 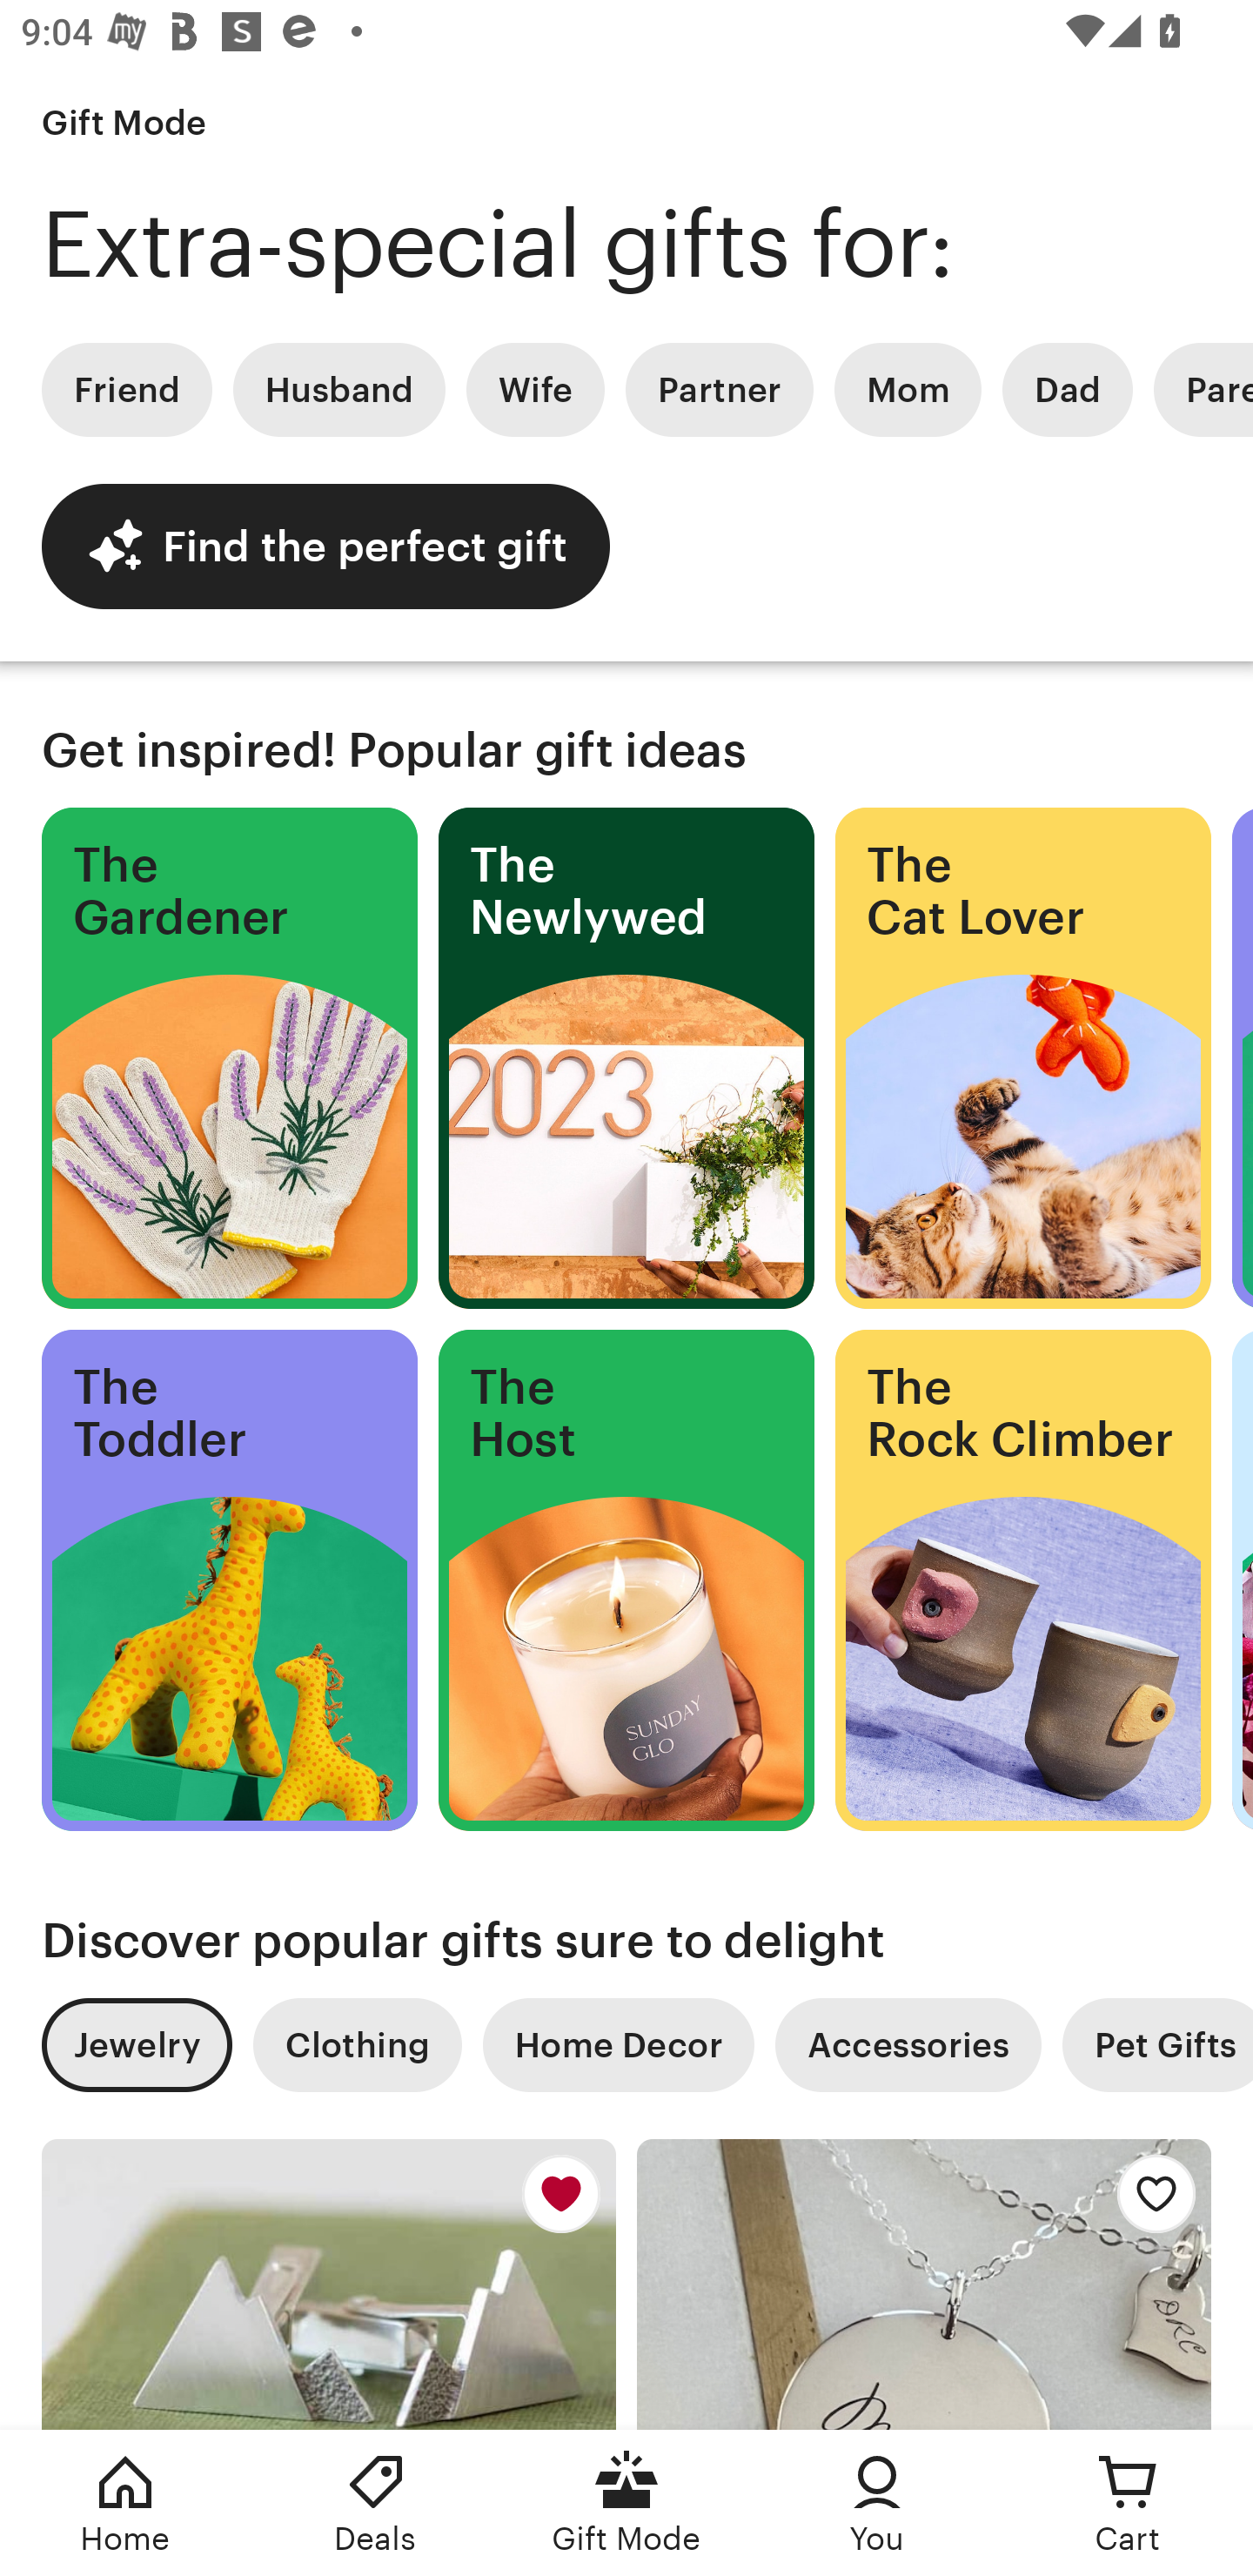 I want to click on Dad, so click(x=1067, y=390).